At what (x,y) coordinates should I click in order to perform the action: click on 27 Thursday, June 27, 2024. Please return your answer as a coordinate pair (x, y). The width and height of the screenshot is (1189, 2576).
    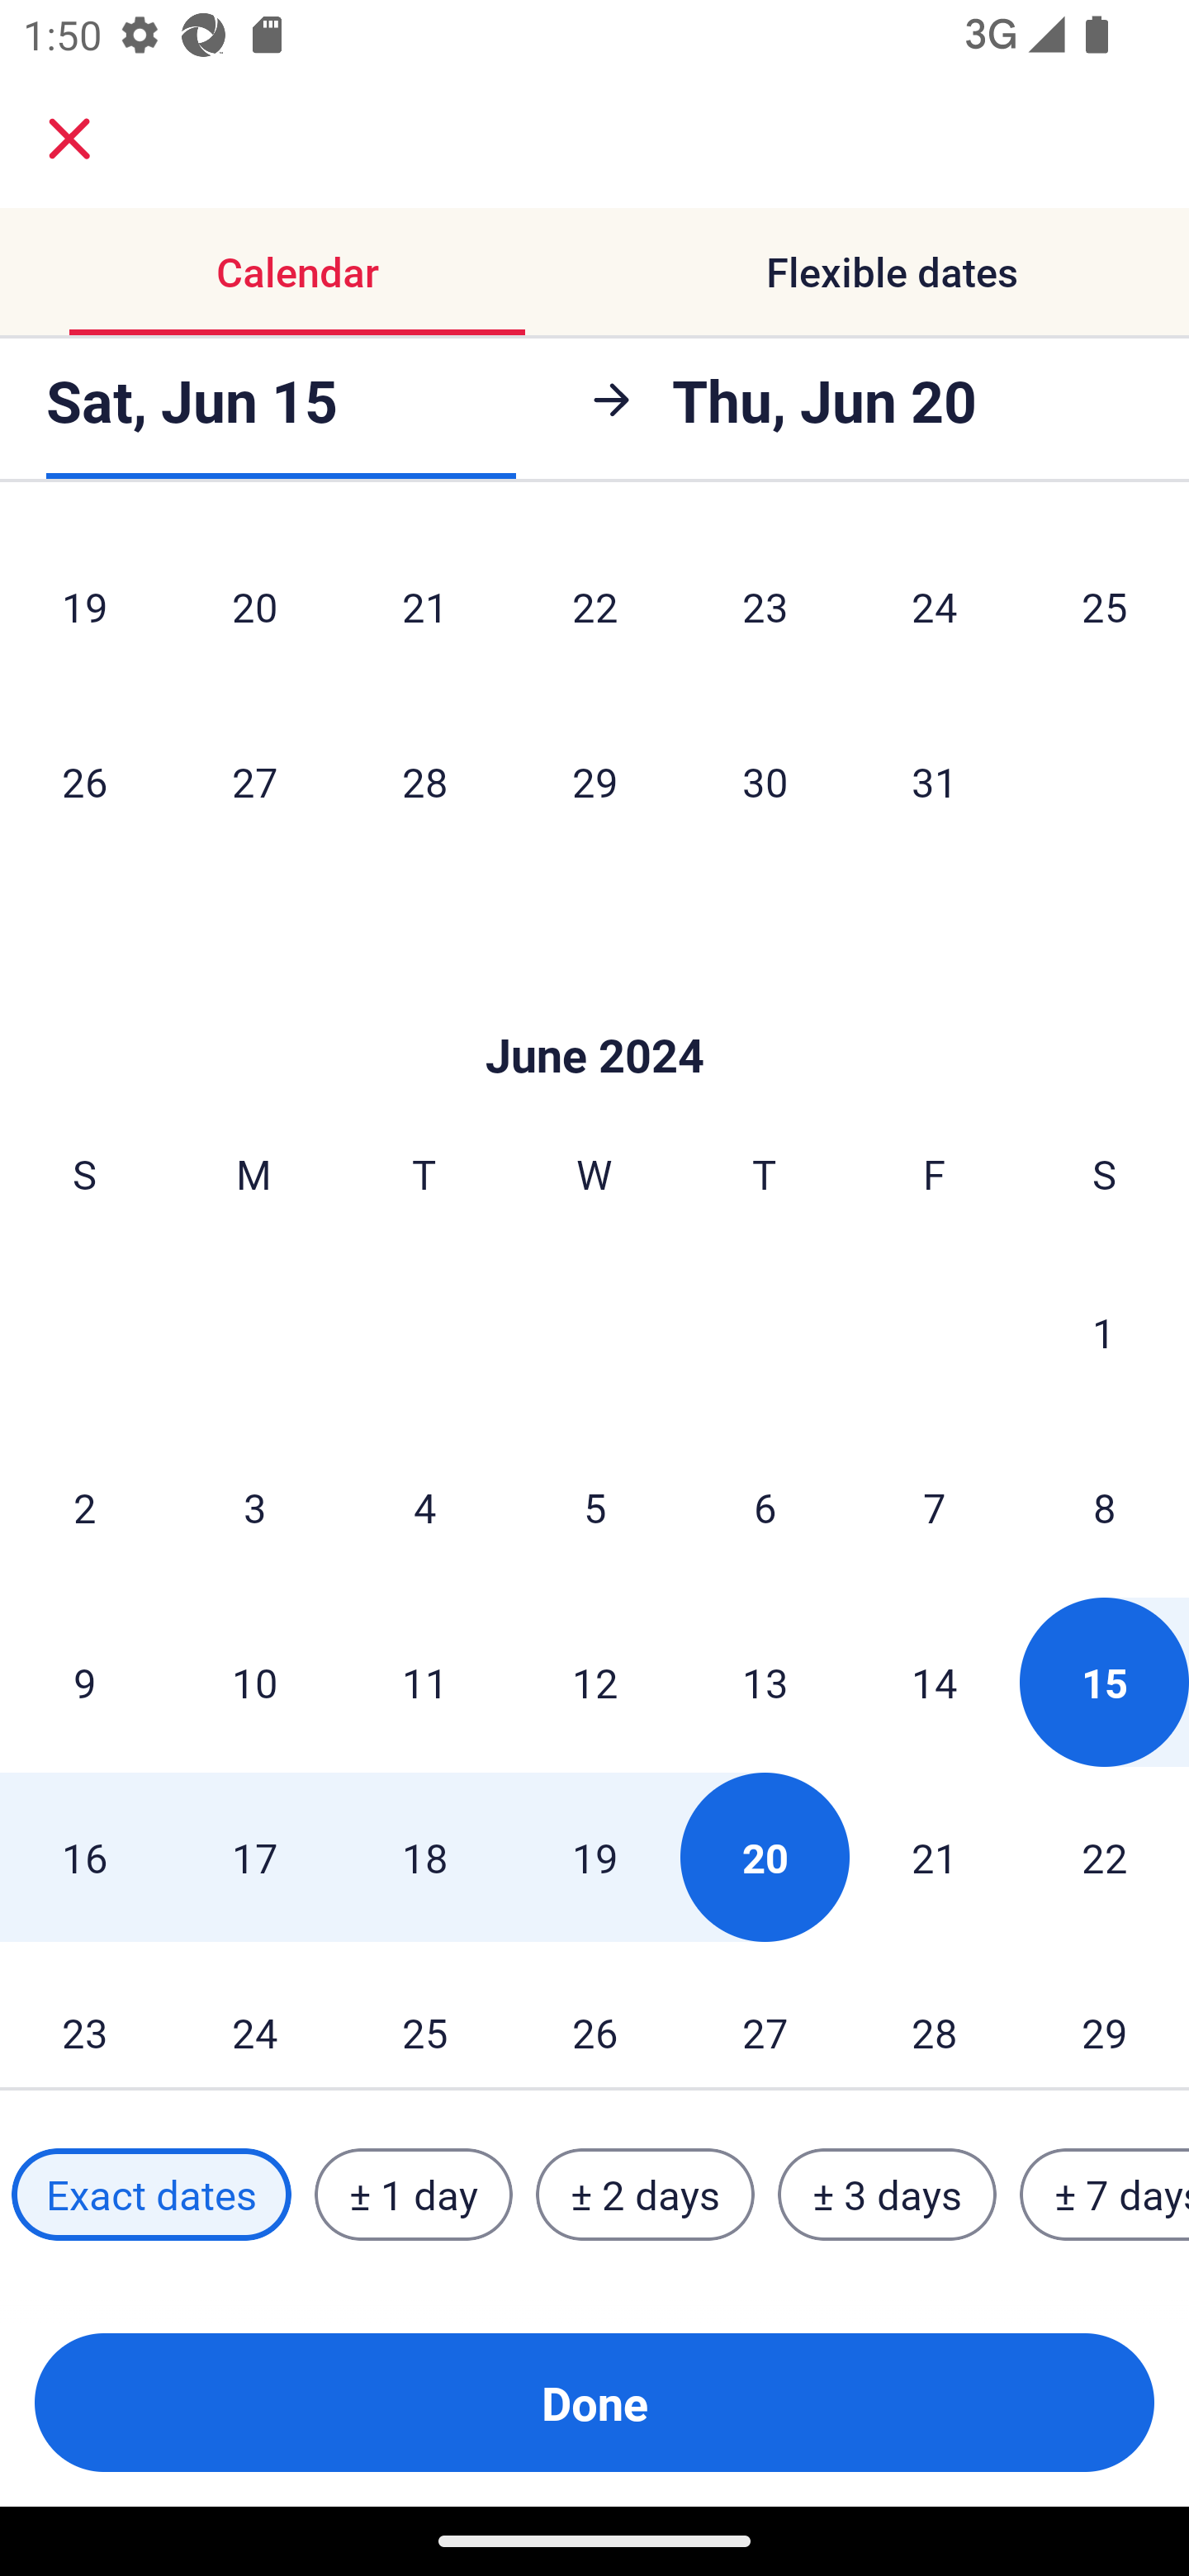
    Looking at the image, I should click on (765, 2016).